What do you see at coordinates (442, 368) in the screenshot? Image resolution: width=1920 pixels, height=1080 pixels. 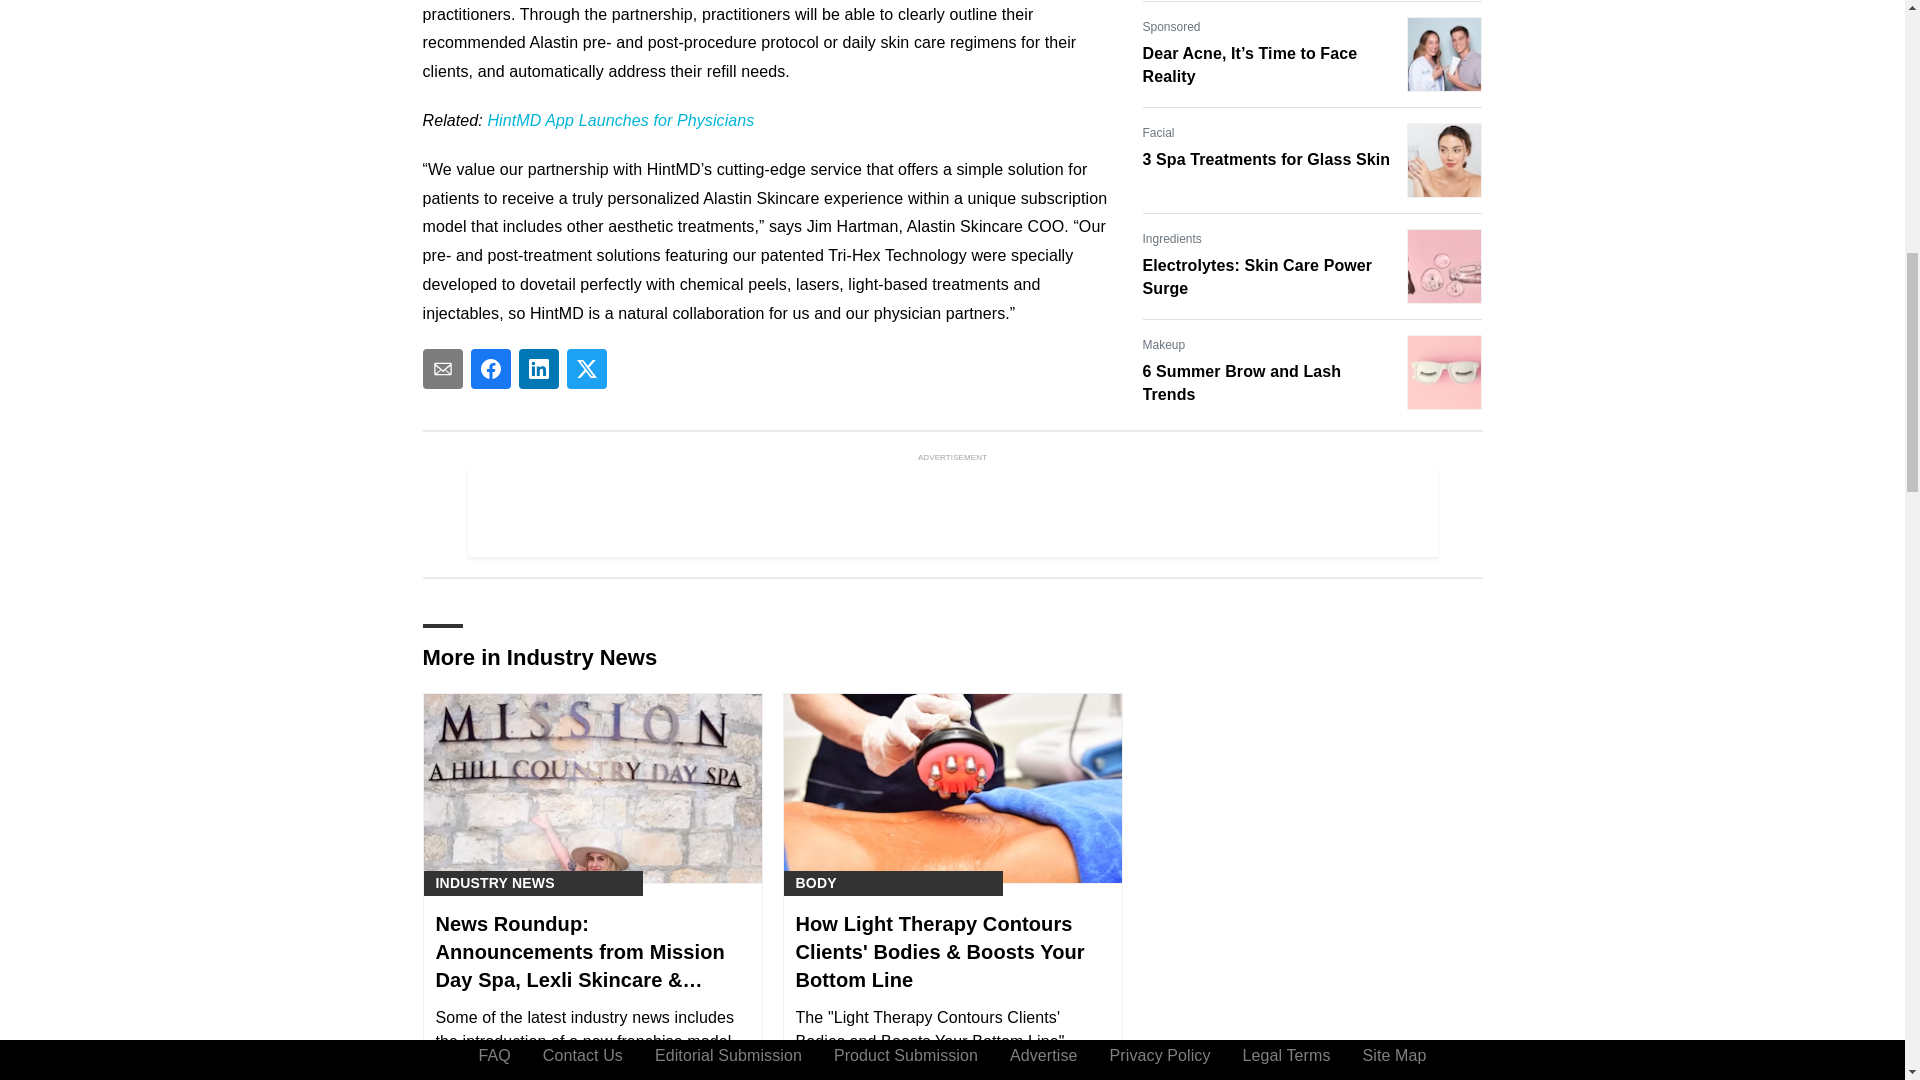 I see `Share To email` at bounding box center [442, 368].